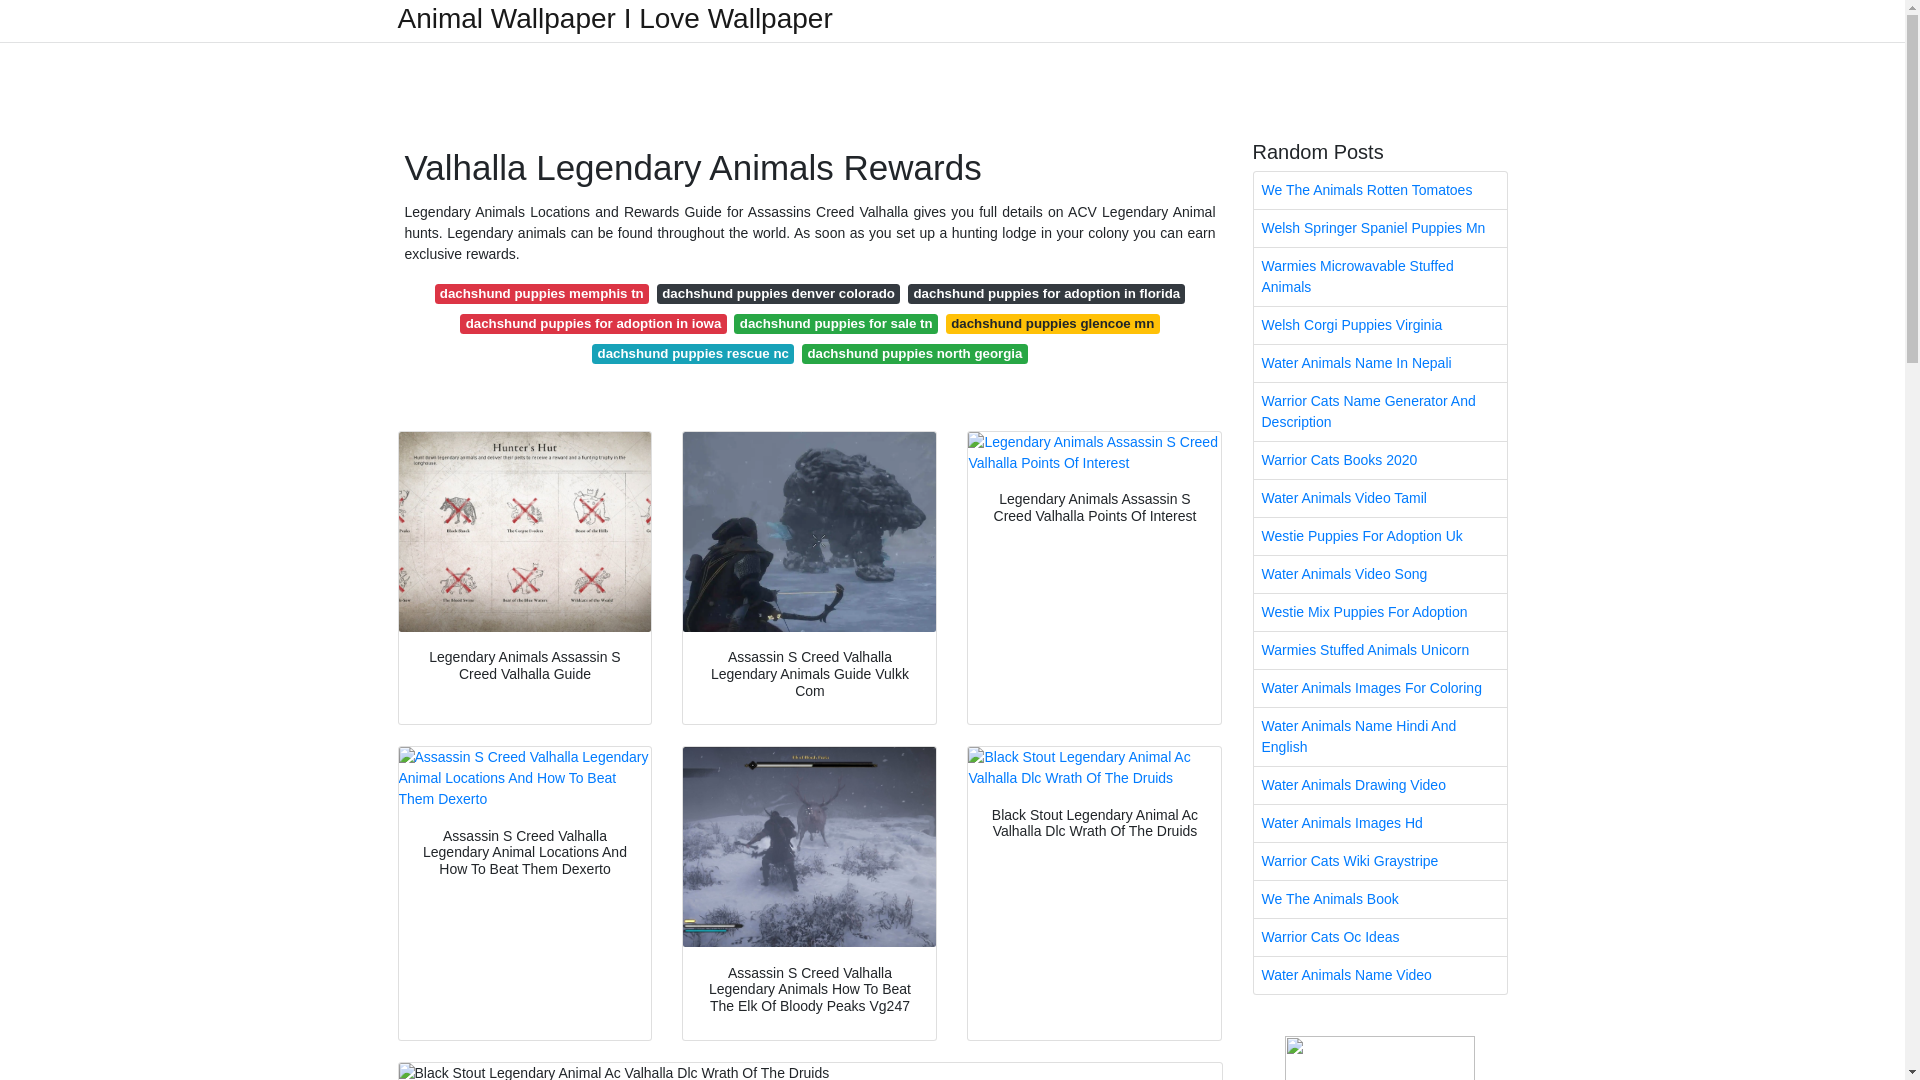 The width and height of the screenshot is (1920, 1080). I want to click on dachshund puppies denver colorado, so click(778, 294).